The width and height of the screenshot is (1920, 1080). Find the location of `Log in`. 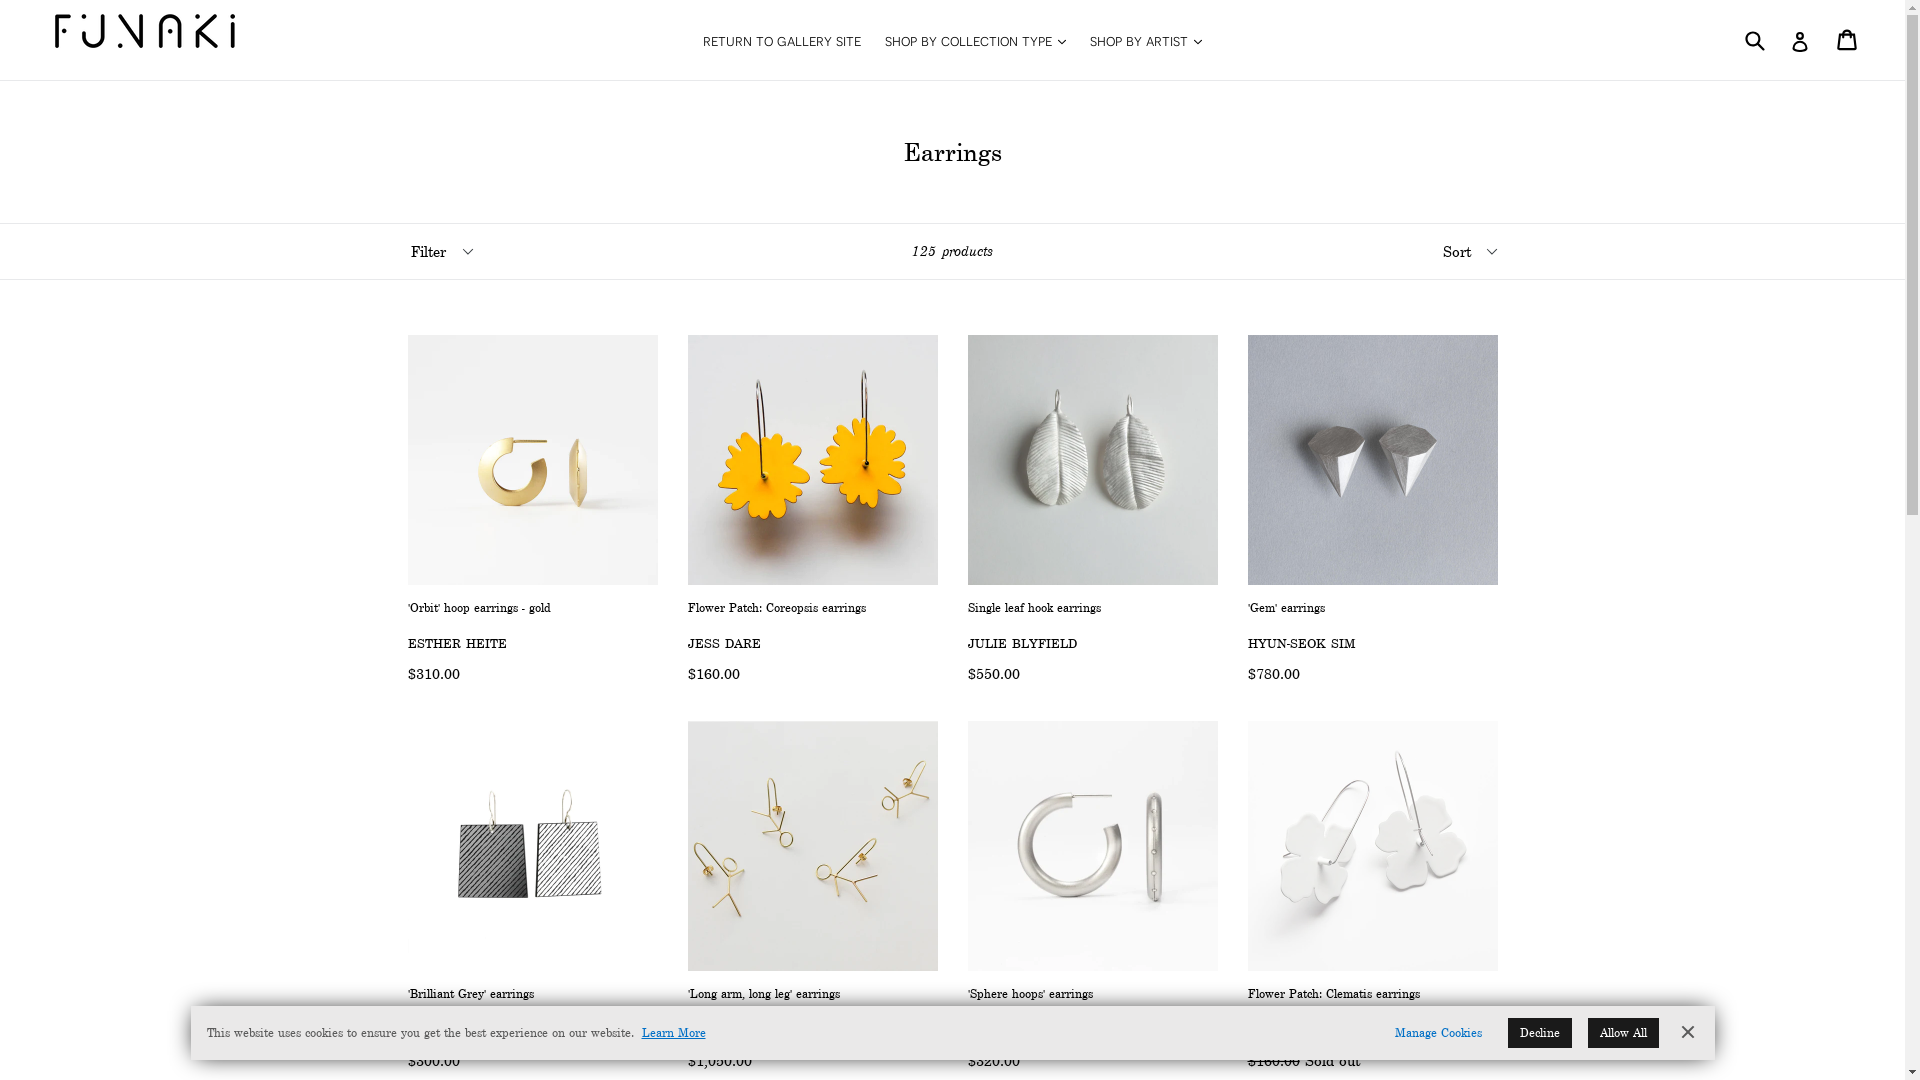

Log in is located at coordinates (1800, 40).